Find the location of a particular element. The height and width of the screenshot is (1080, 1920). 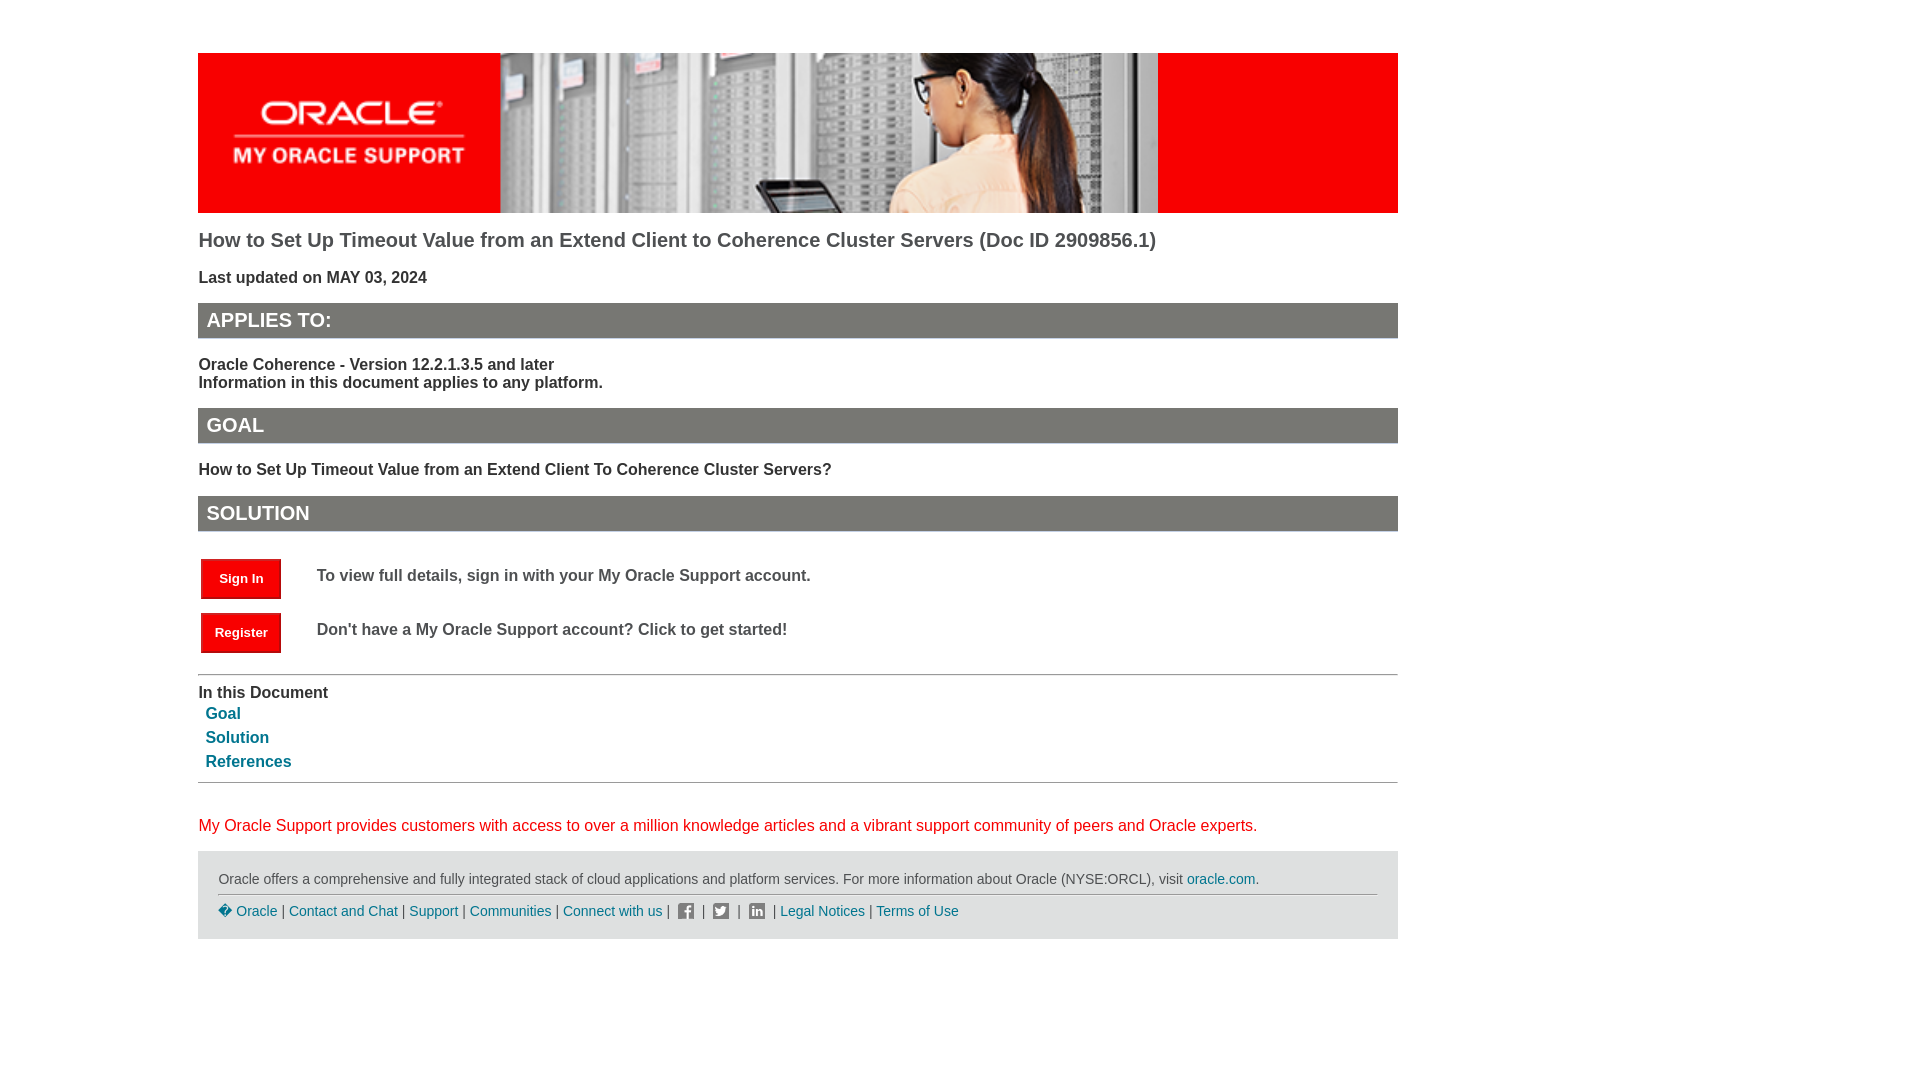

References is located at coordinates (248, 761).